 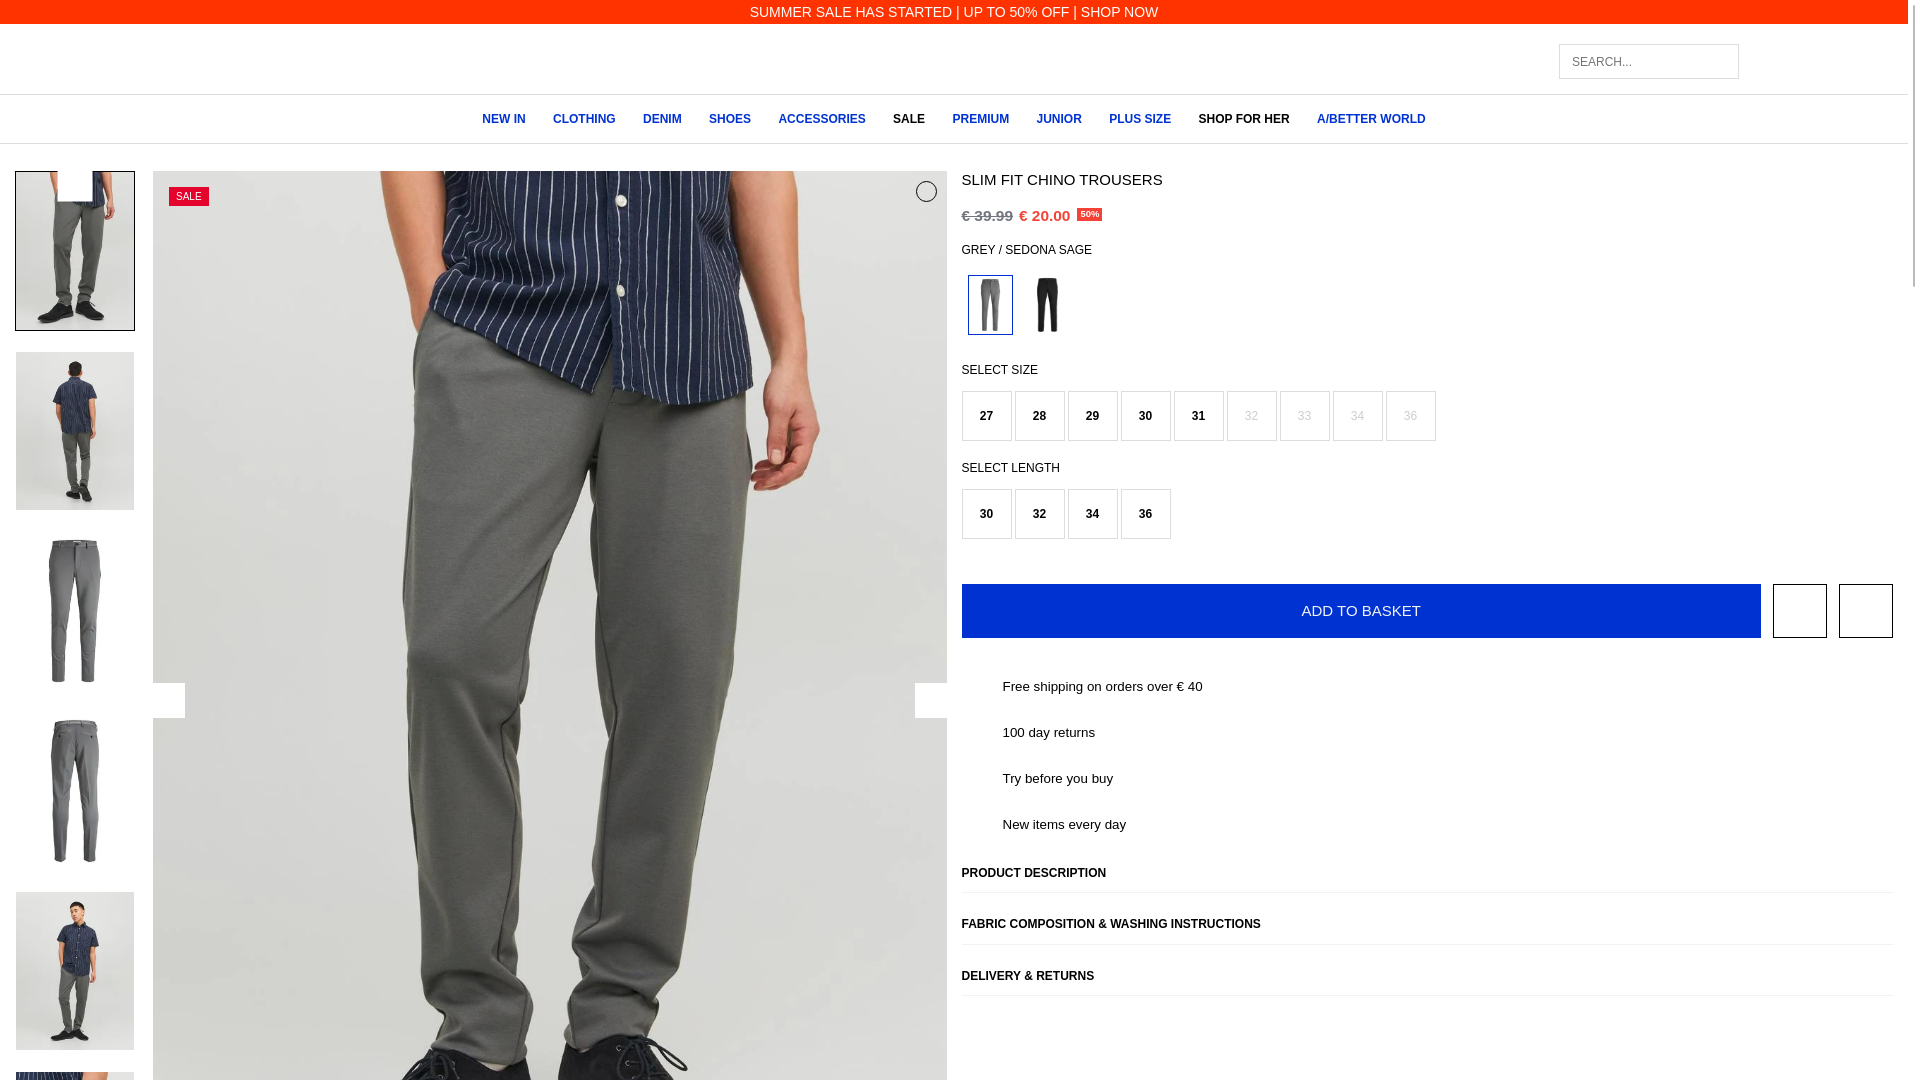 I want to click on CLOTHING, so click(x=584, y=119).